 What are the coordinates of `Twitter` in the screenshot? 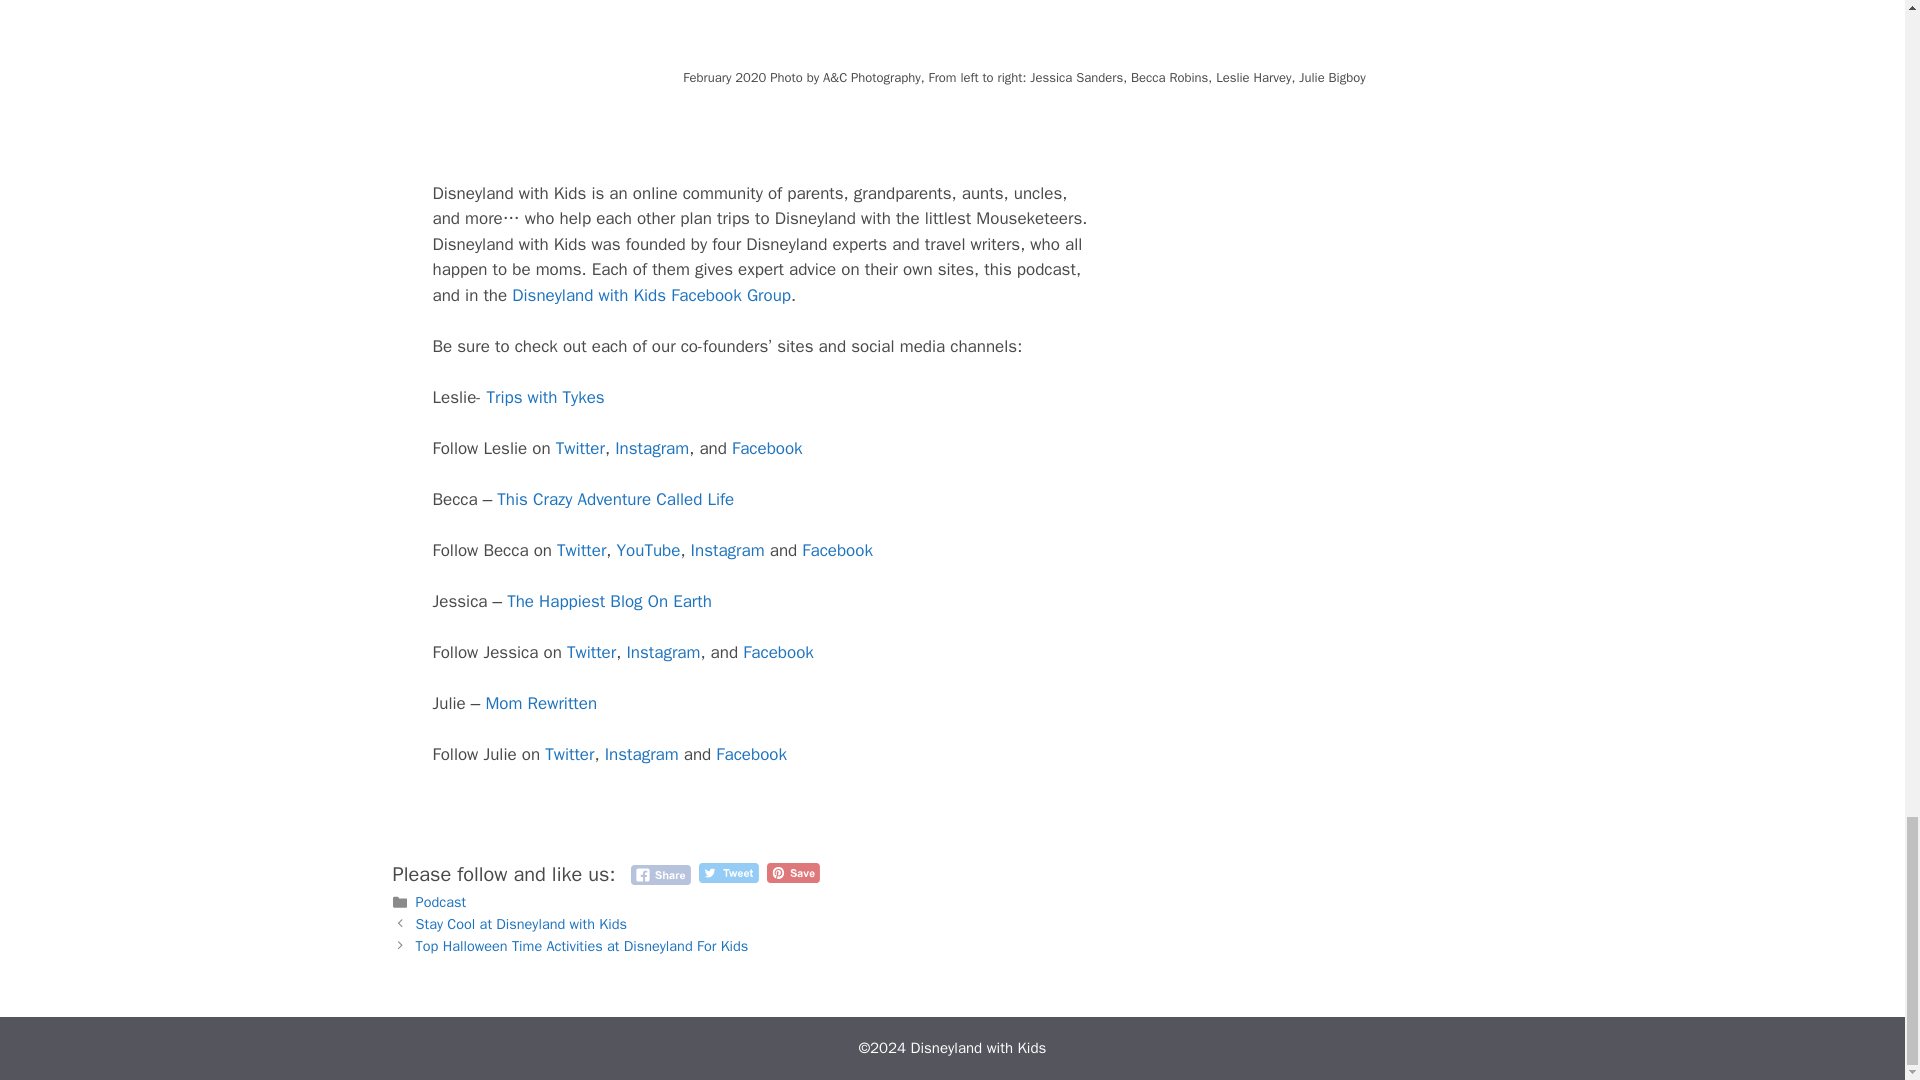 It's located at (581, 550).